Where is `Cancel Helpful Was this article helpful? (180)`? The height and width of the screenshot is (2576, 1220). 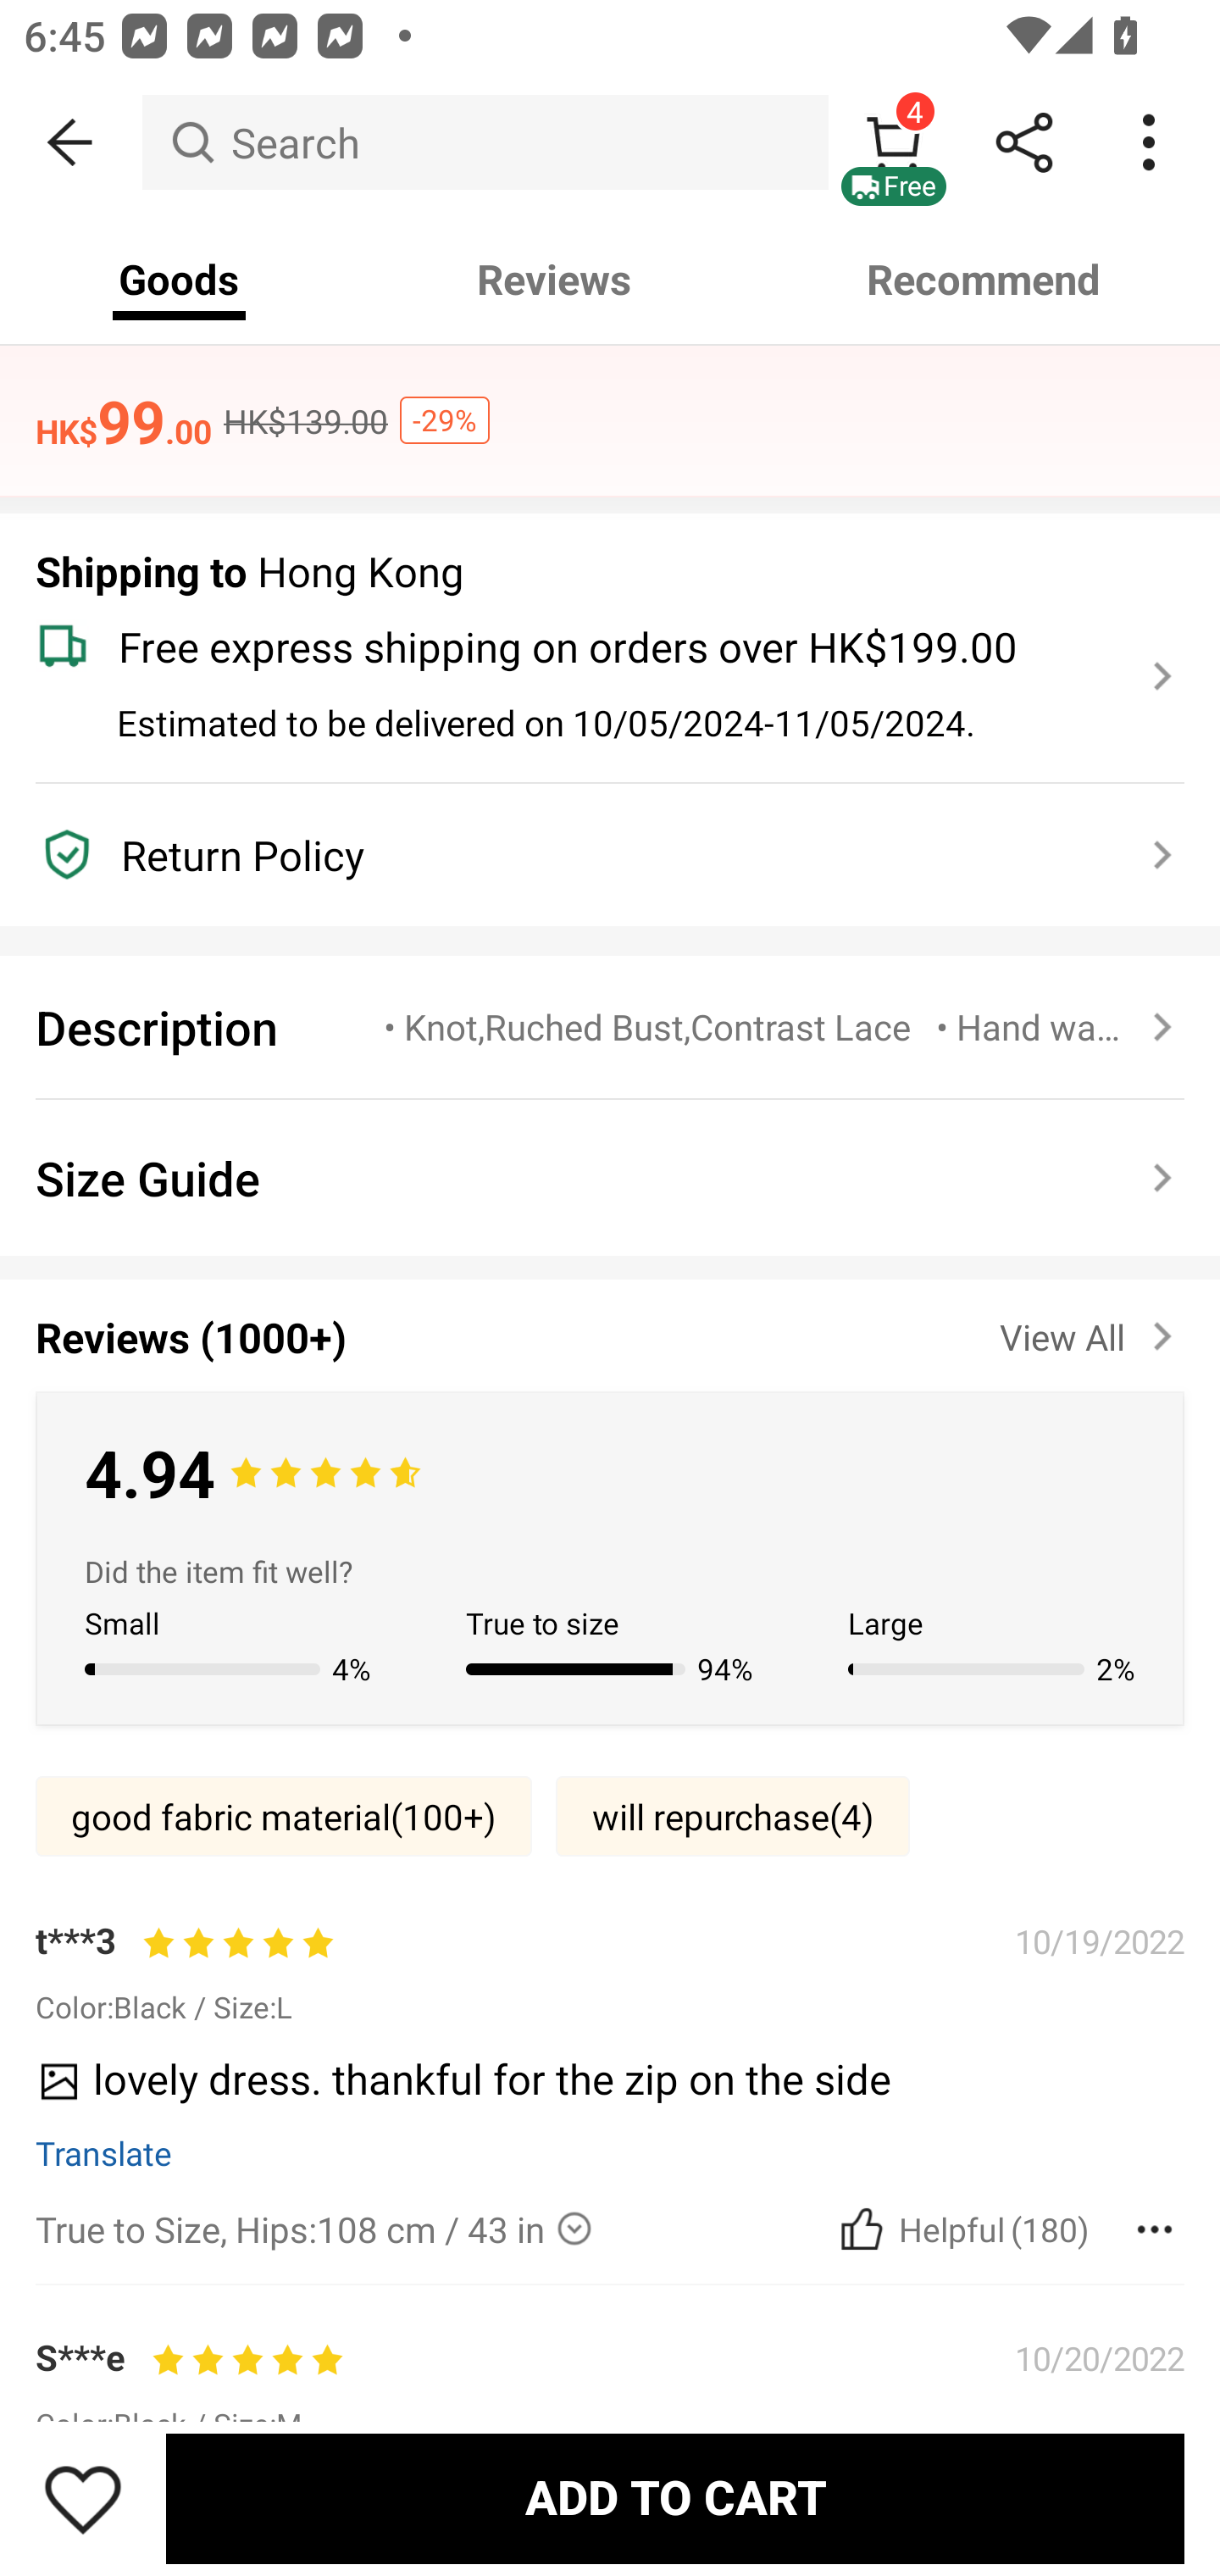 Cancel Helpful Was this article helpful? (180) is located at coordinates (961, 2229).